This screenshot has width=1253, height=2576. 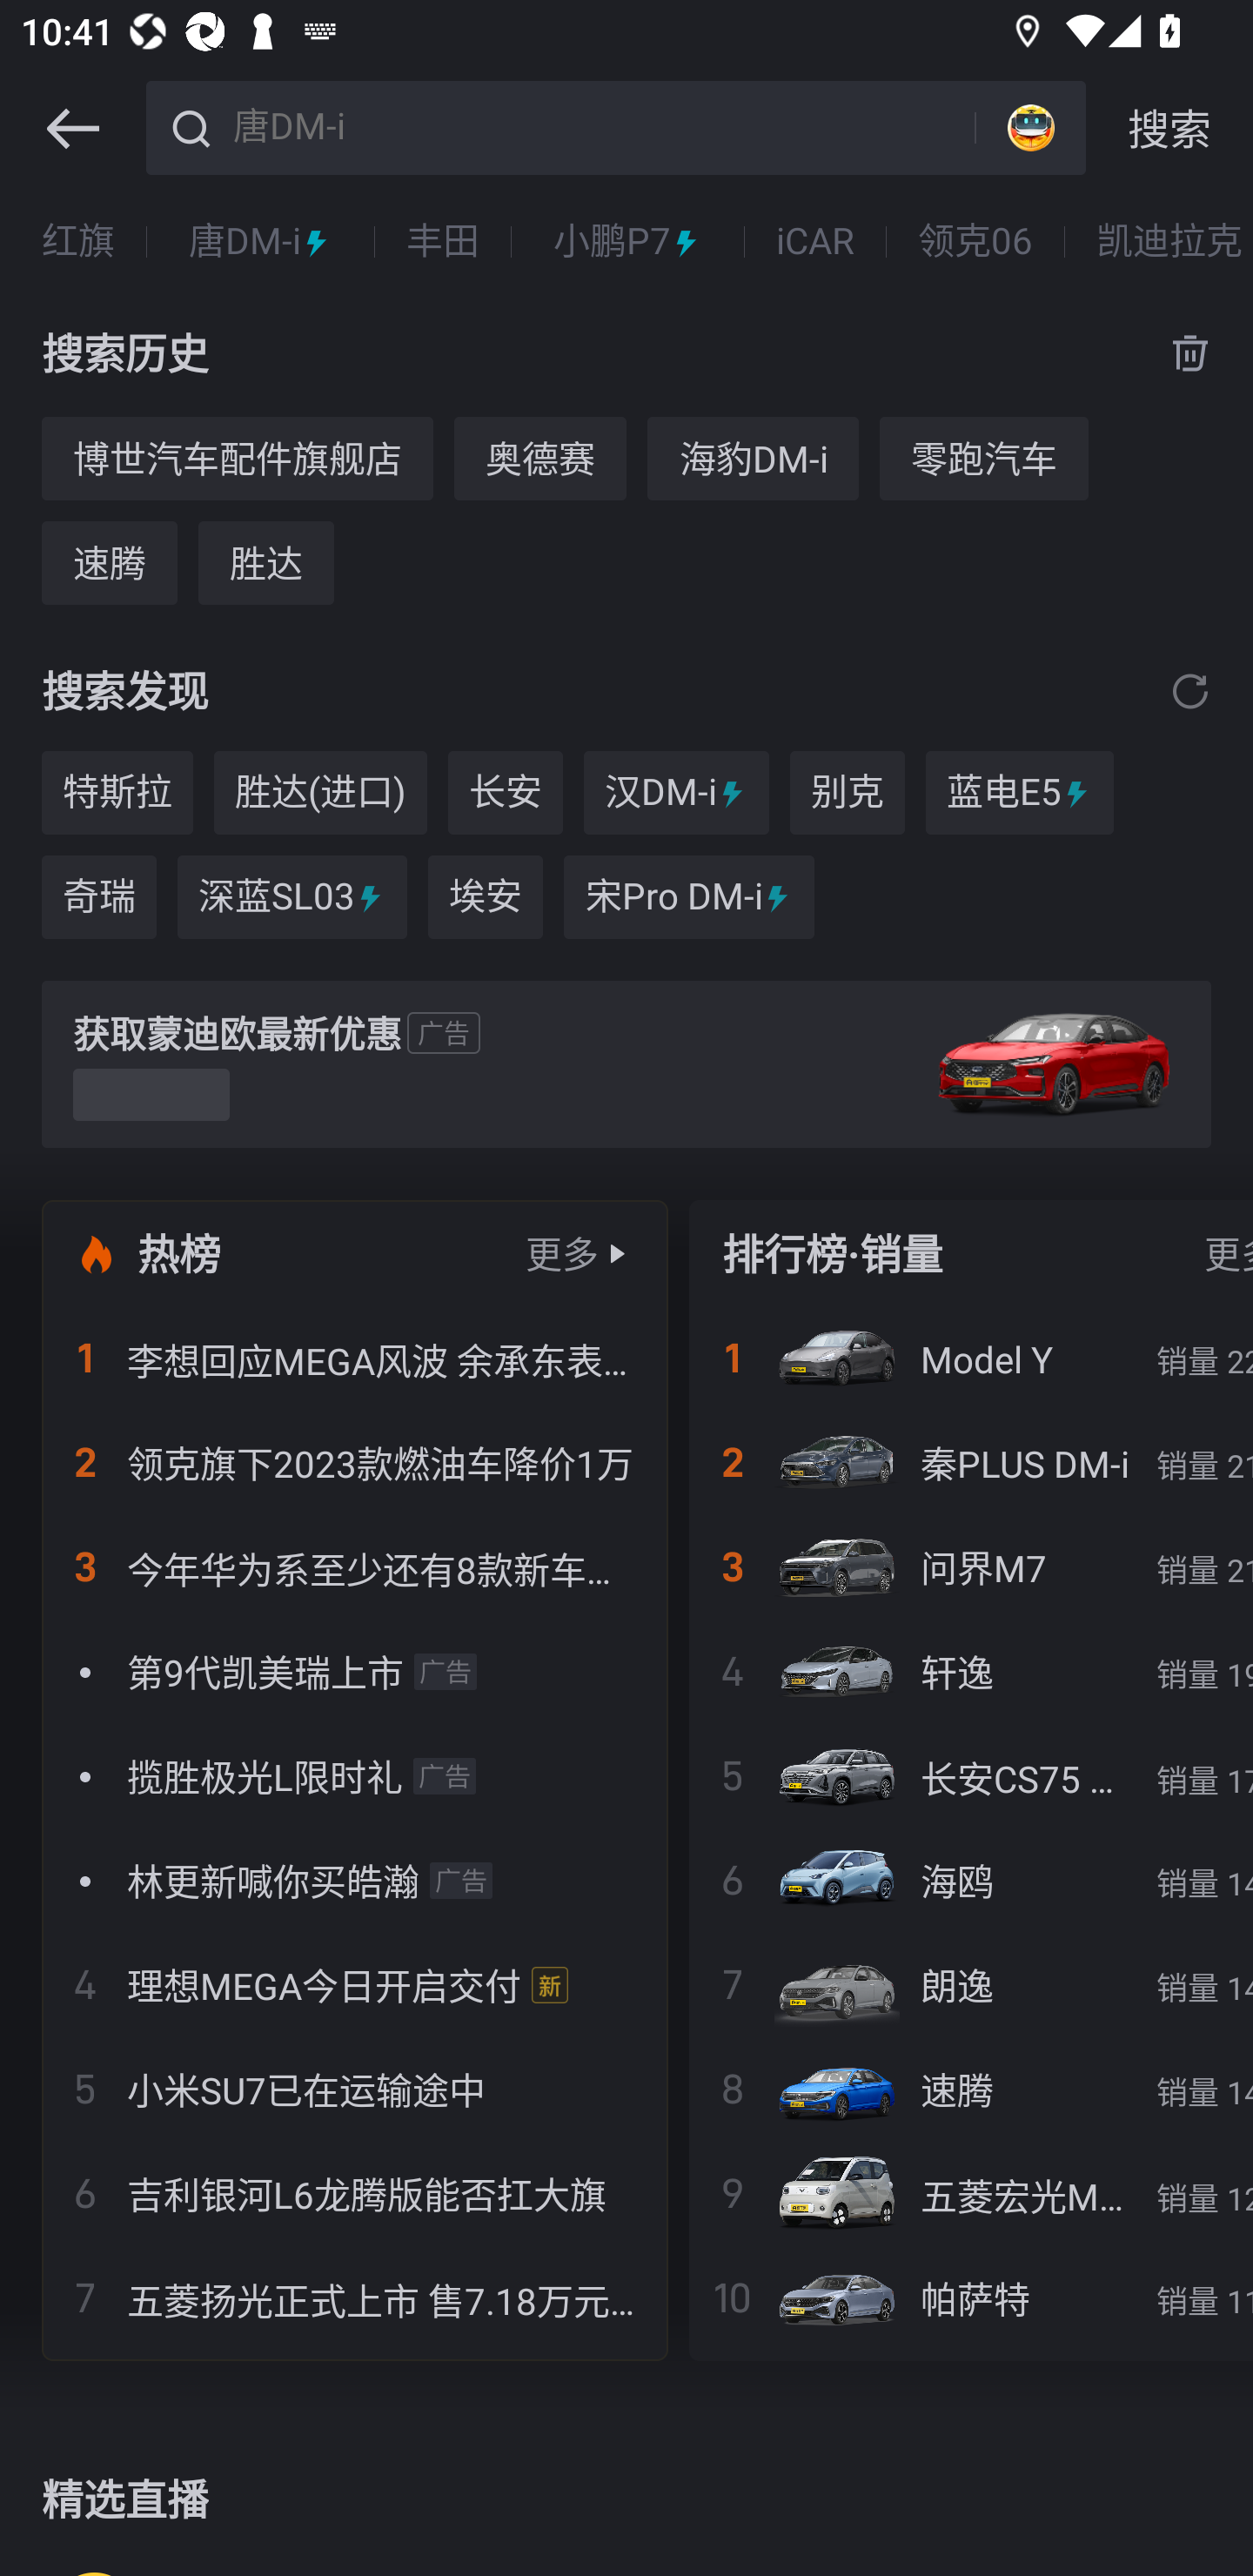 What do you see at coordinates (971, 1671) in the screenshot?
I see `轩逸 销量 19878` at bounding box center [971, 1671].